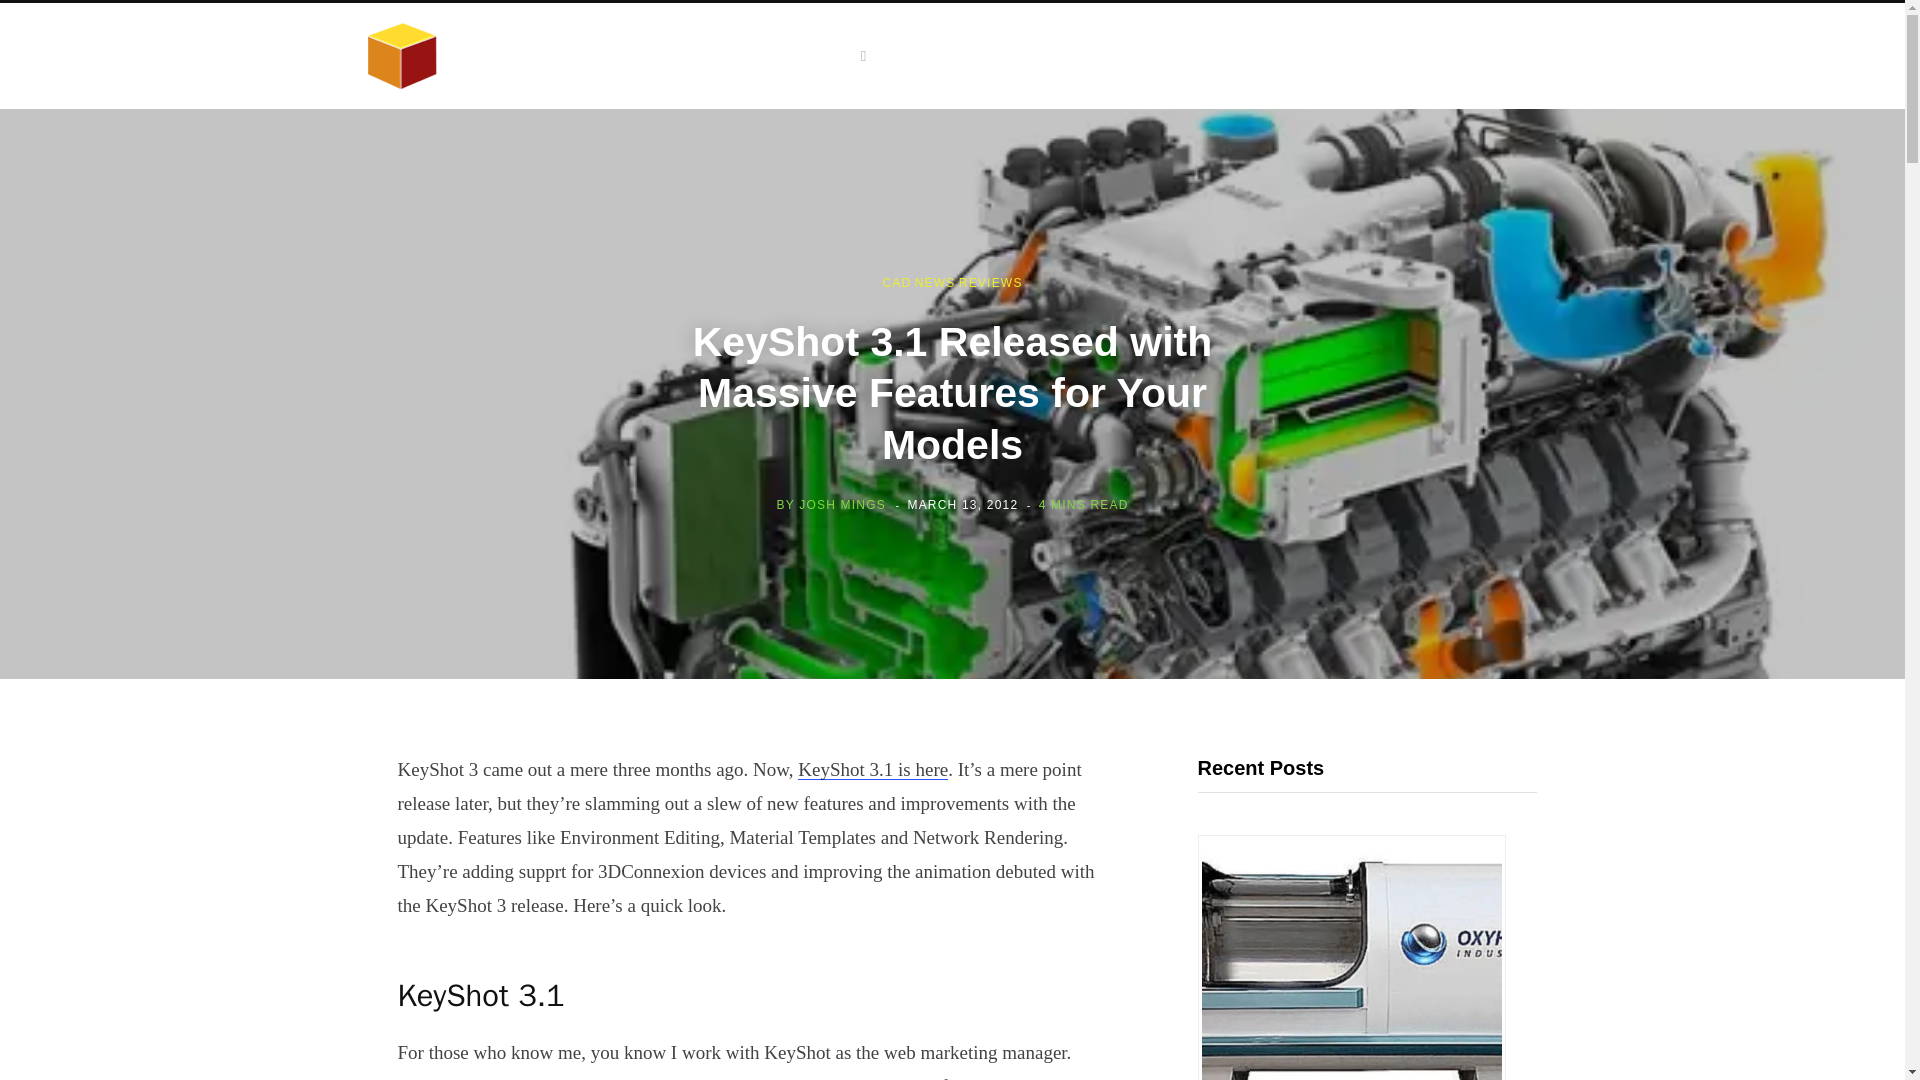 The image size is (1920, 1080). I want to click on REVIEWS, so click(990, 283).